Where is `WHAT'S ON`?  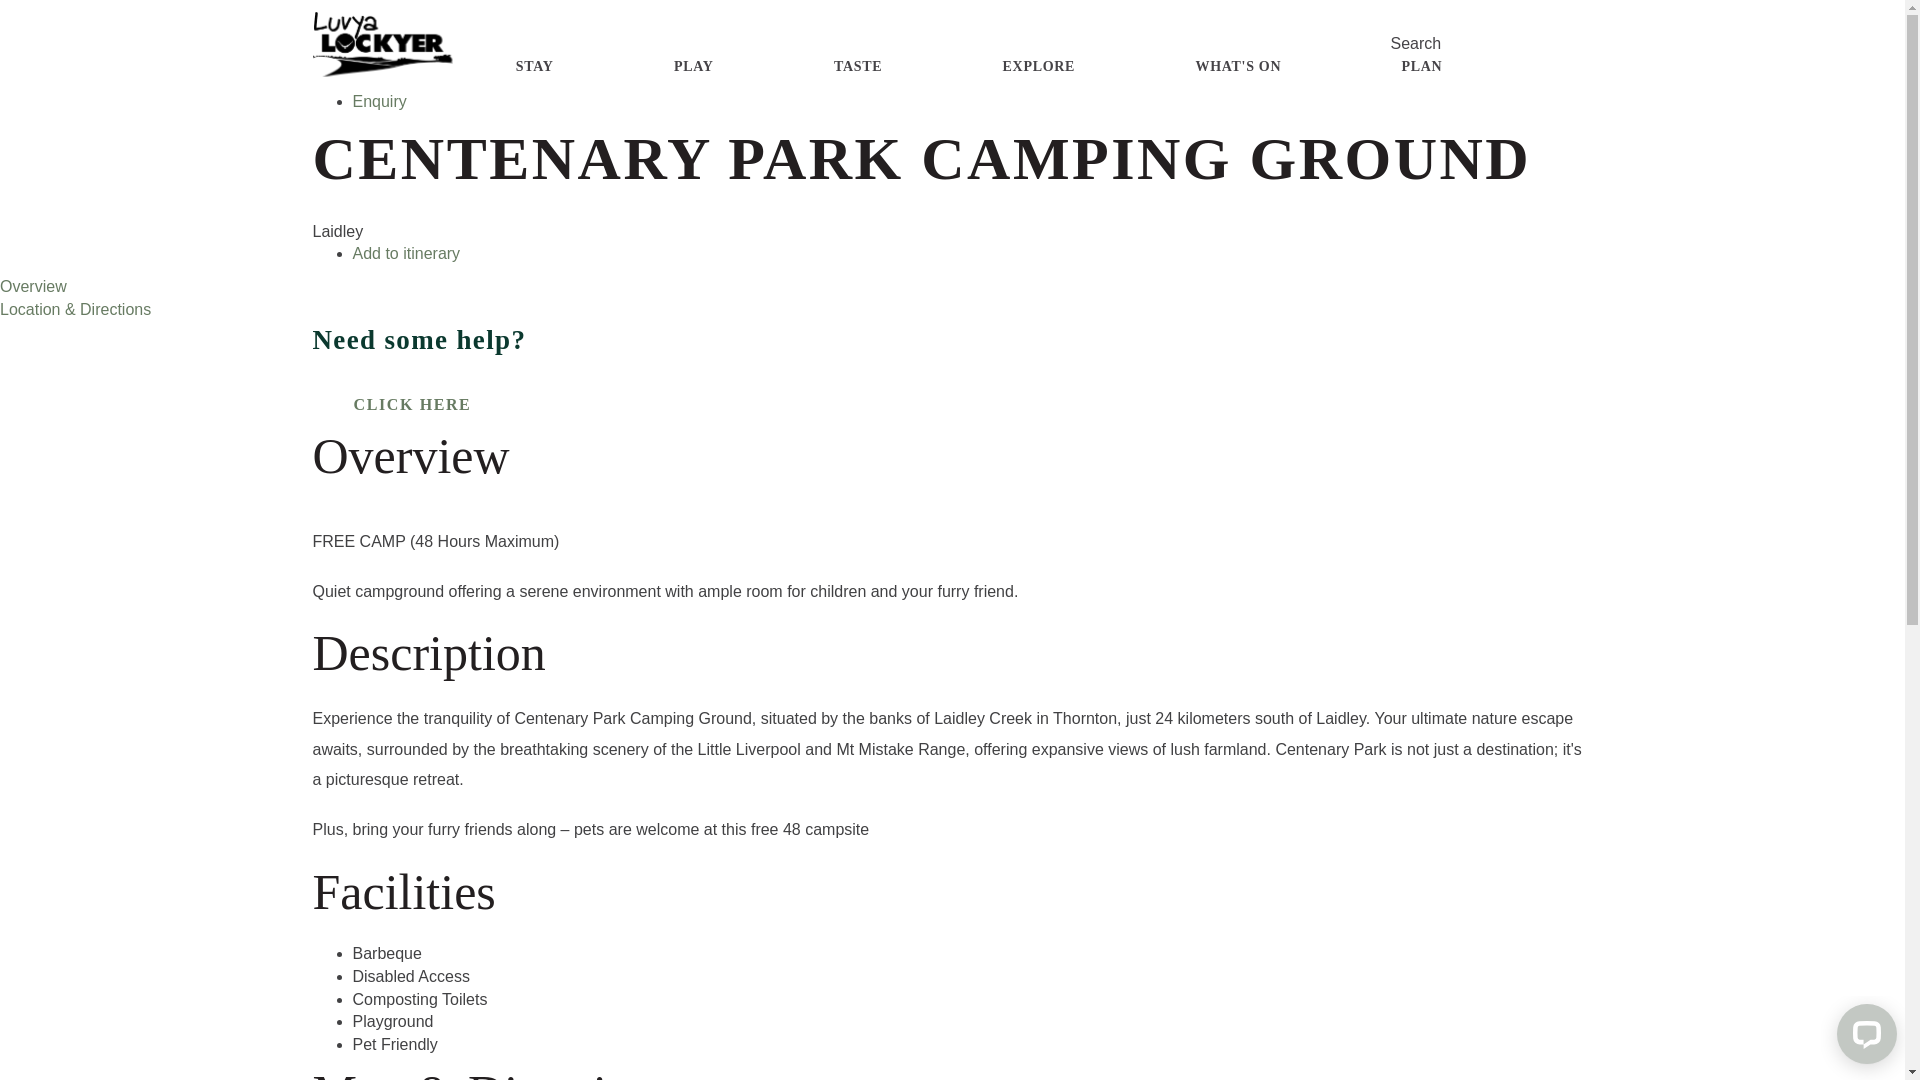
WHAT'S ON is located at coordinates (1238, 67).